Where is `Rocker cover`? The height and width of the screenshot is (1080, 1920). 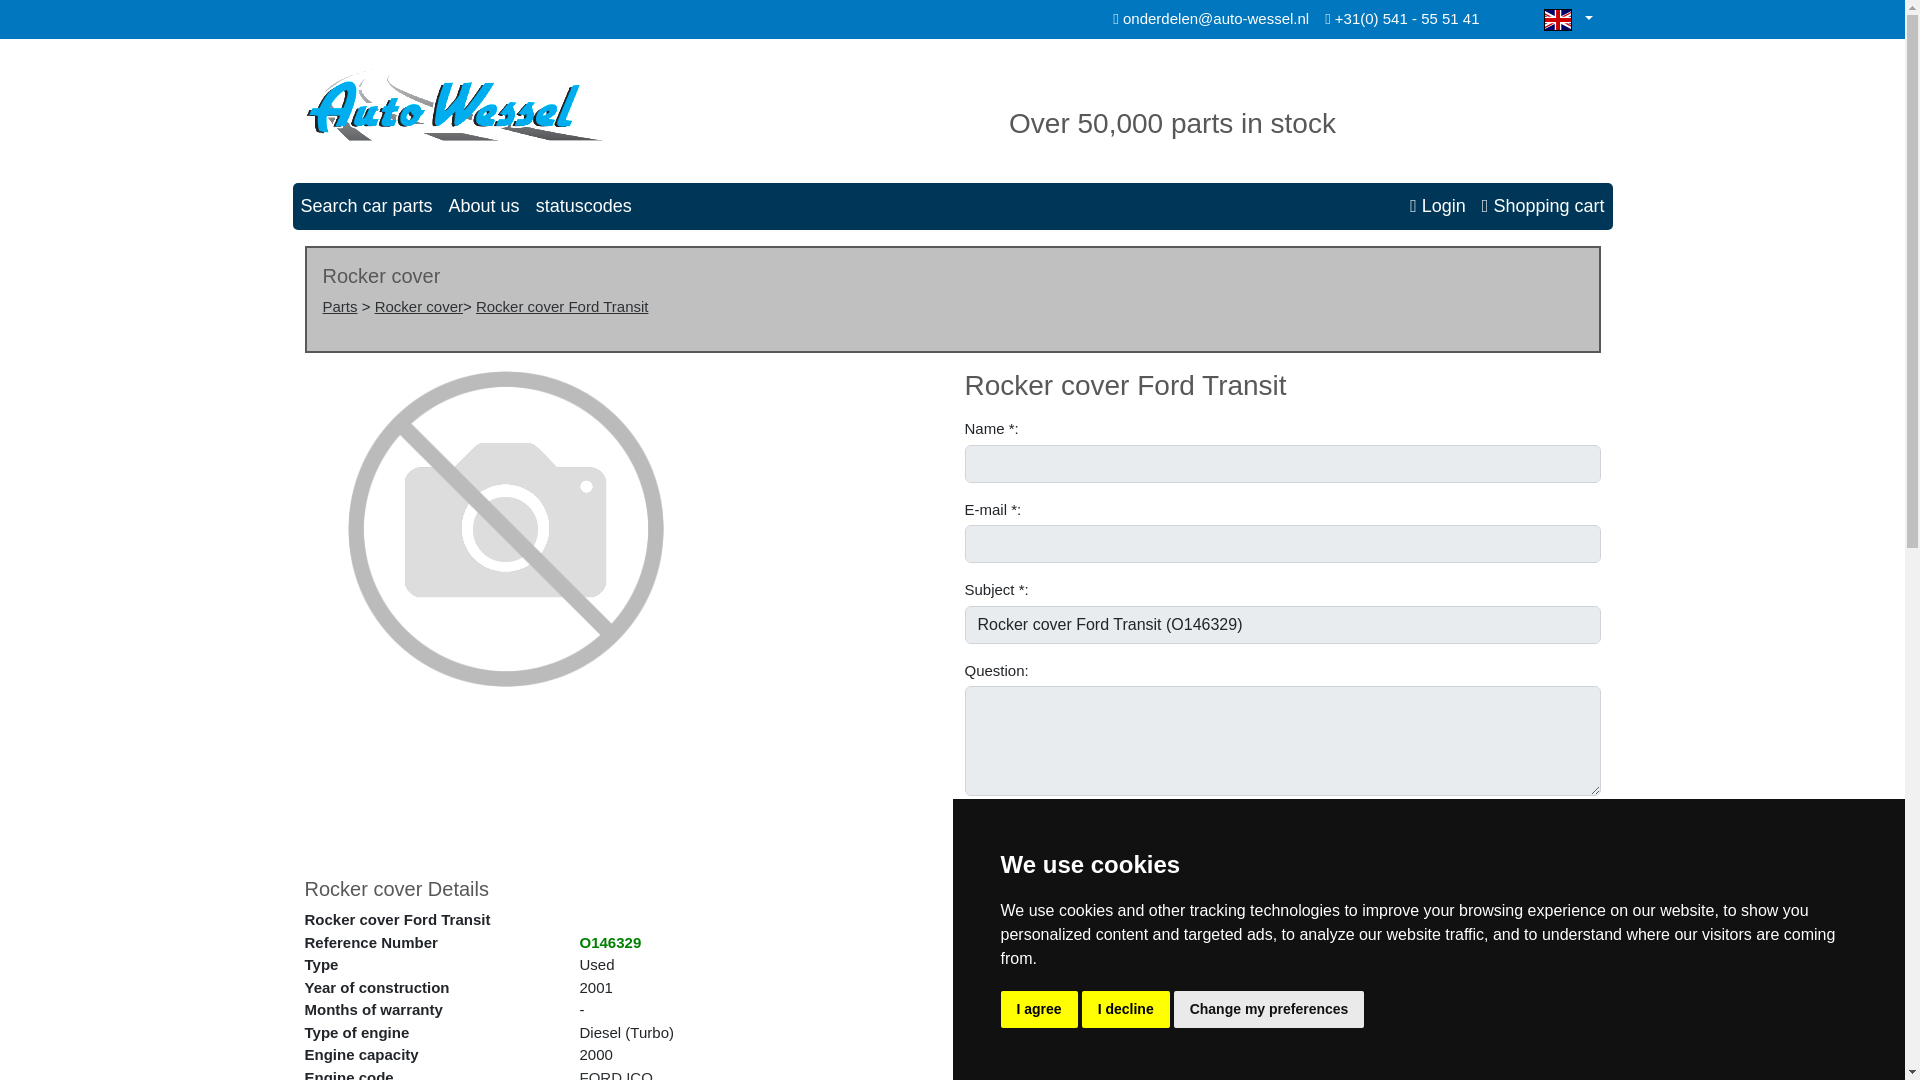
Rocker cover is located at coordinates (418, 306).